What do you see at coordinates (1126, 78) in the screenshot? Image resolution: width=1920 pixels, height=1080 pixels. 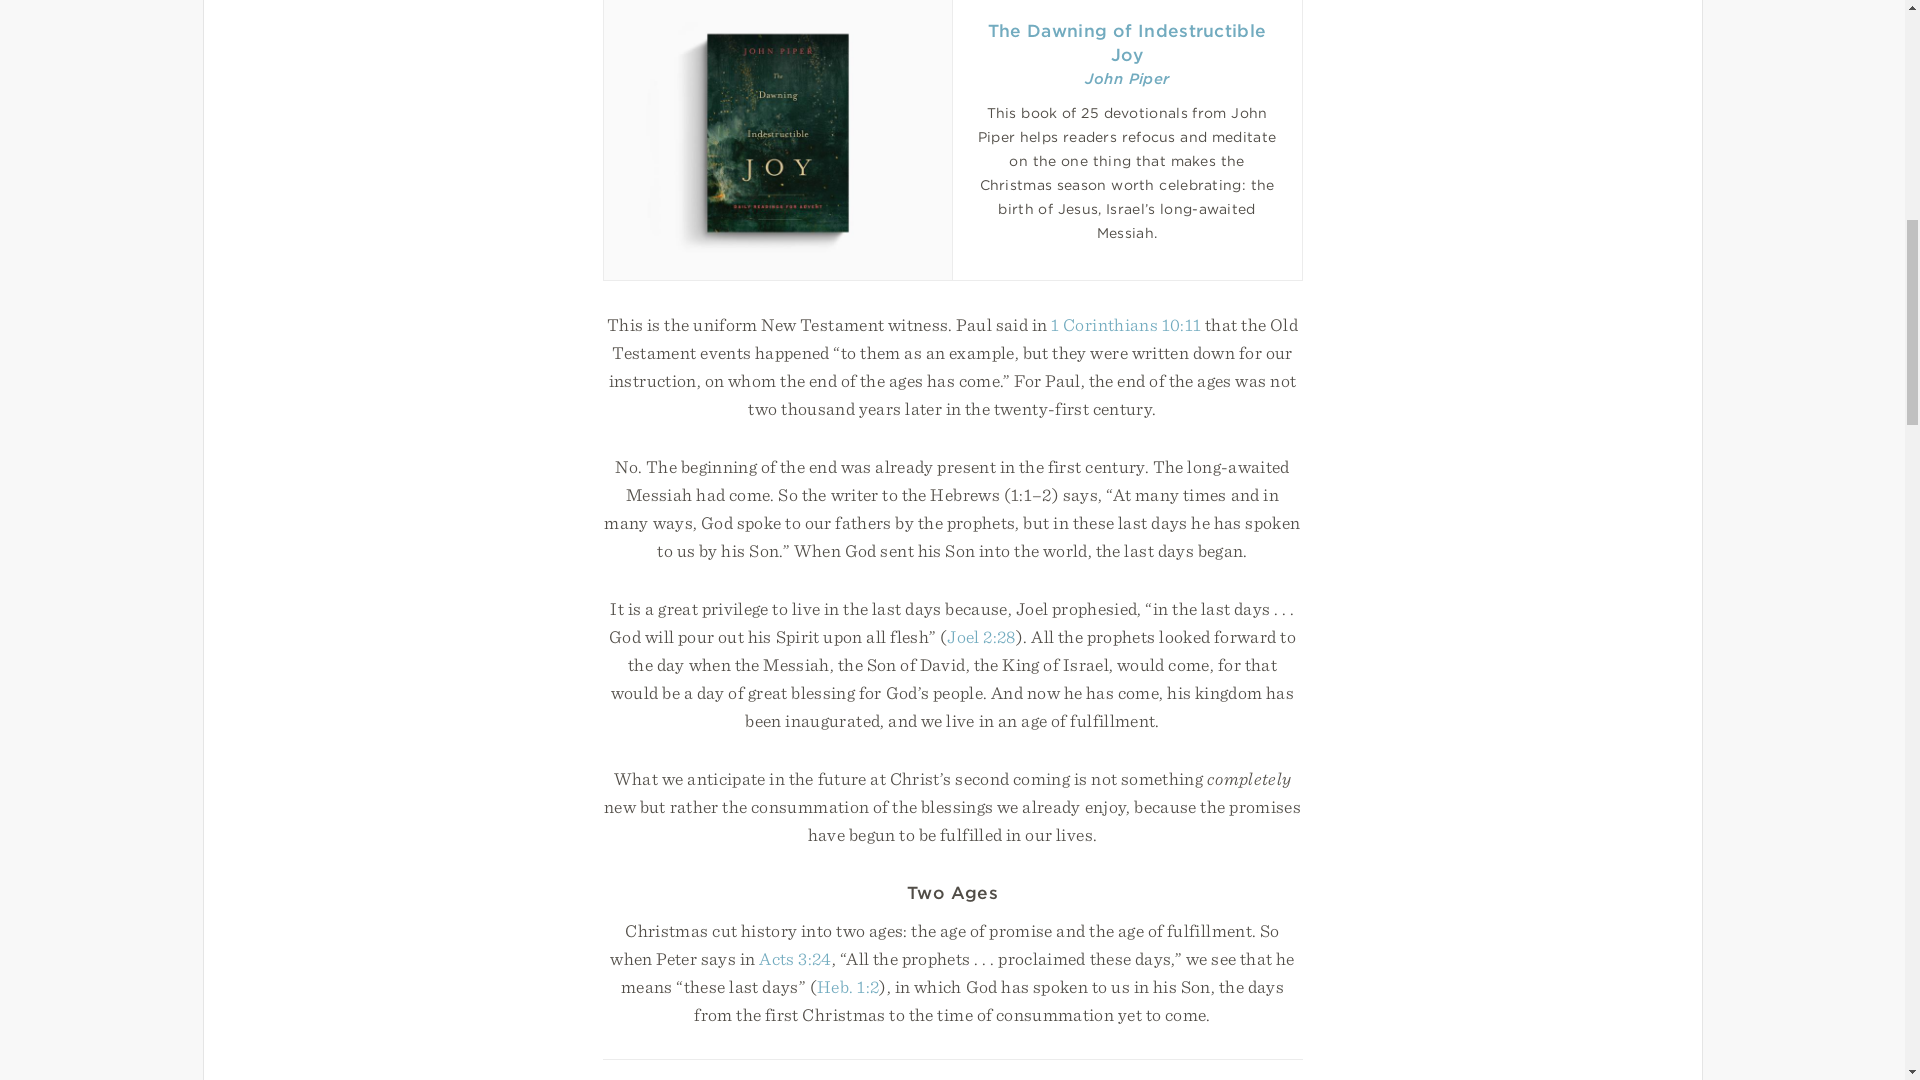 I see `John Piper` at bounding box center [1126, 78].